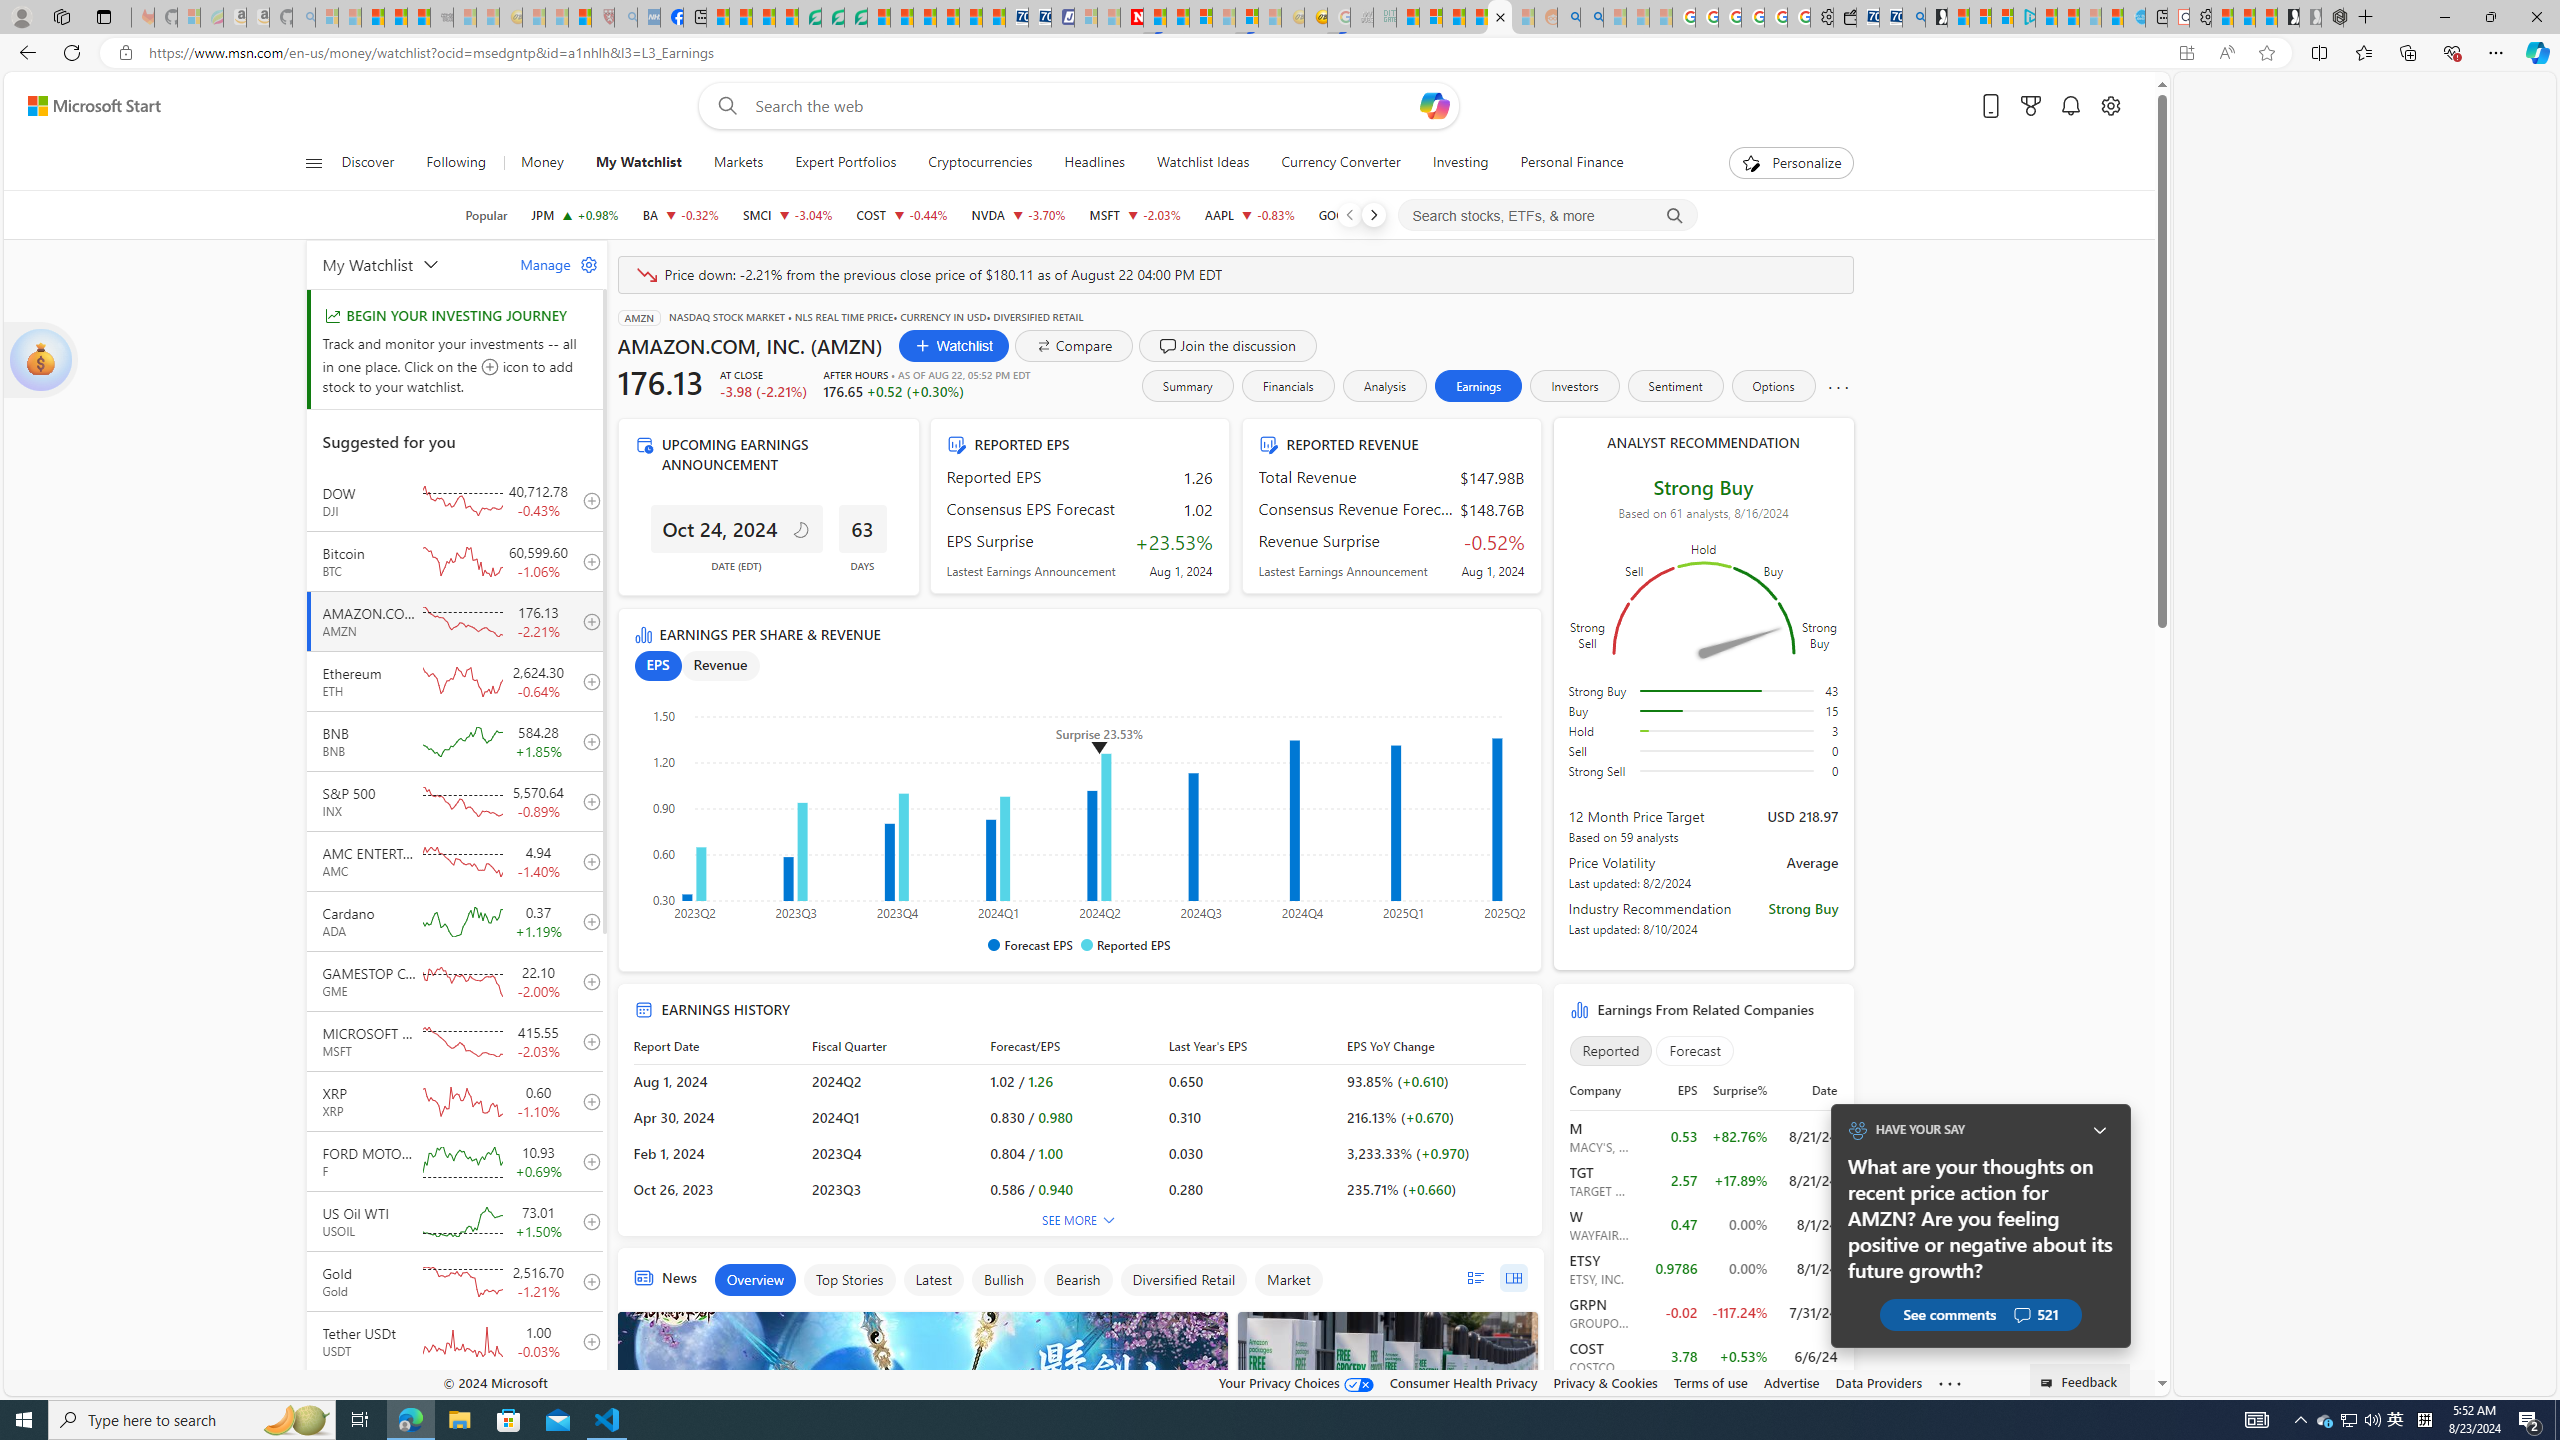 The image size is (2560, 1440). Describe the element at coordinates (850, 1280) in the screenshot. I see `Top Stories` at that location.